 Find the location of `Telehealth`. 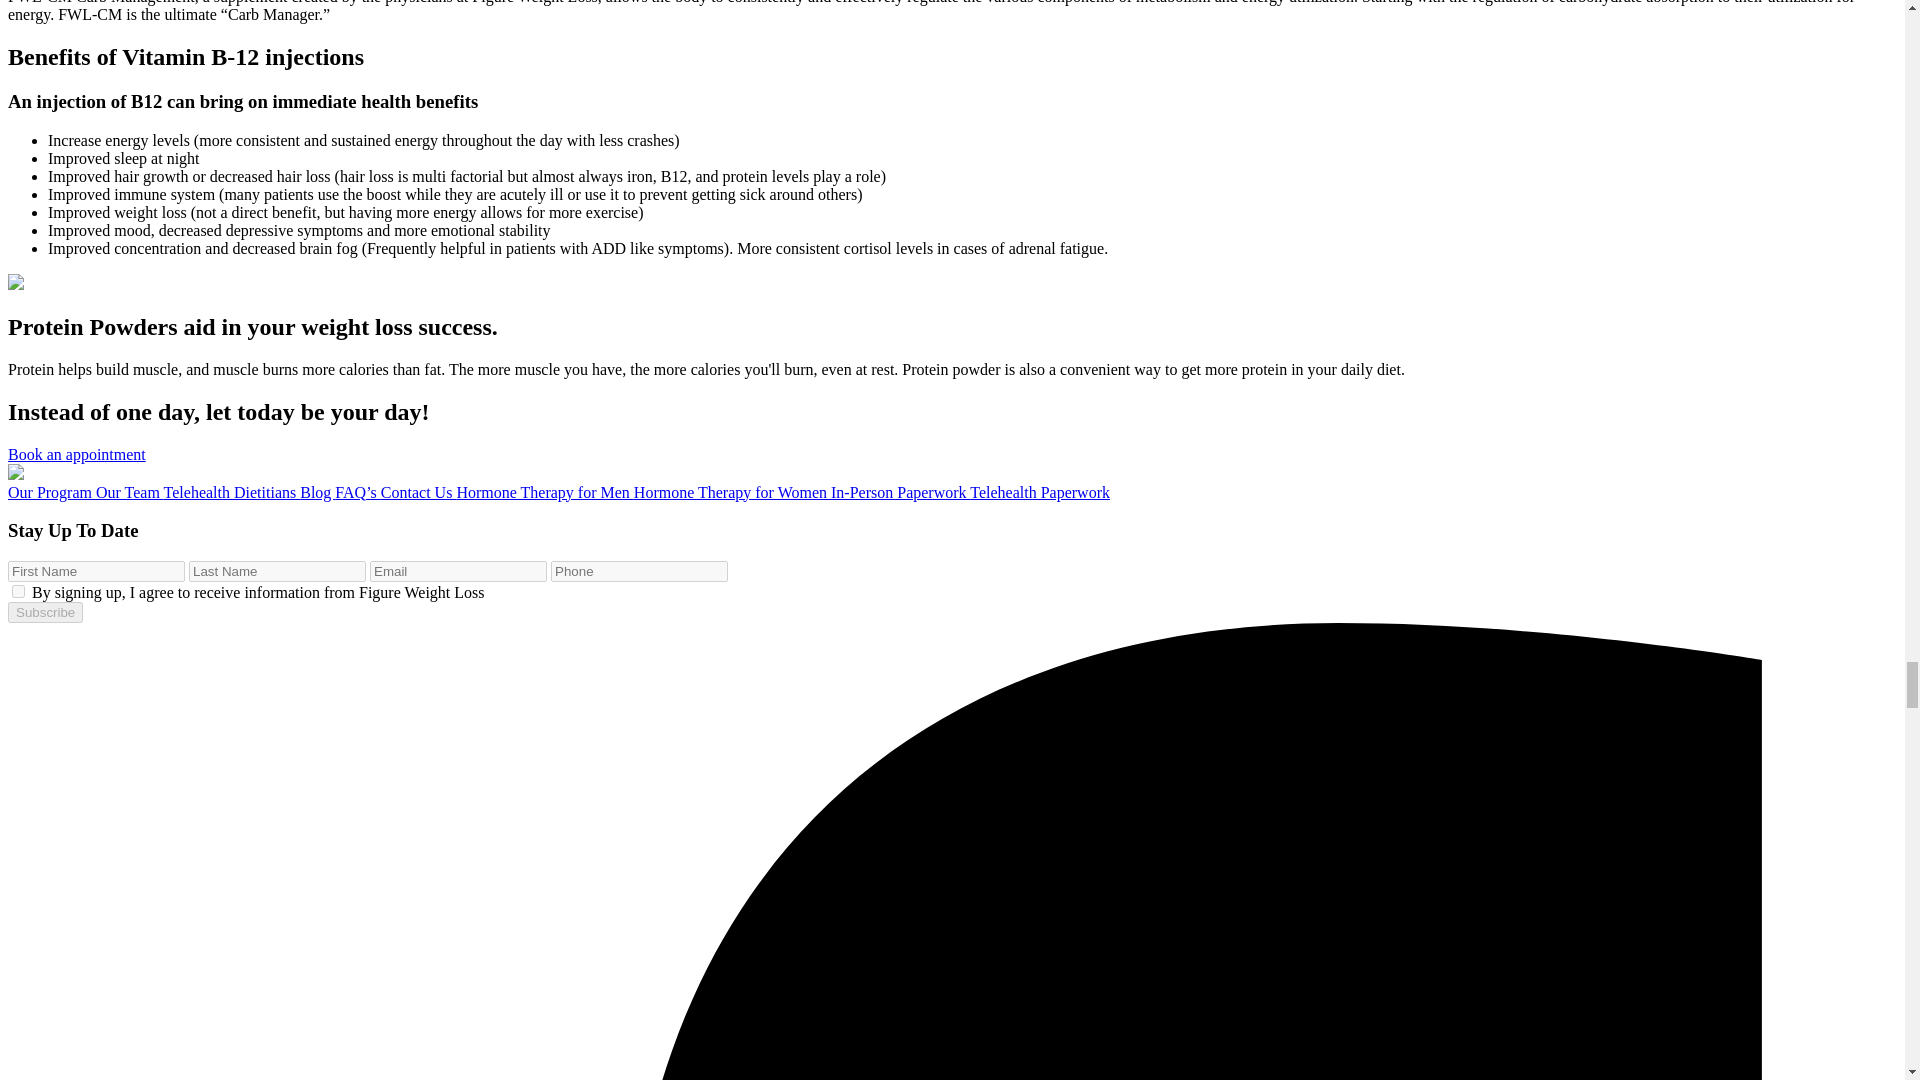

Telehealth is located at coordinates (198, 492).